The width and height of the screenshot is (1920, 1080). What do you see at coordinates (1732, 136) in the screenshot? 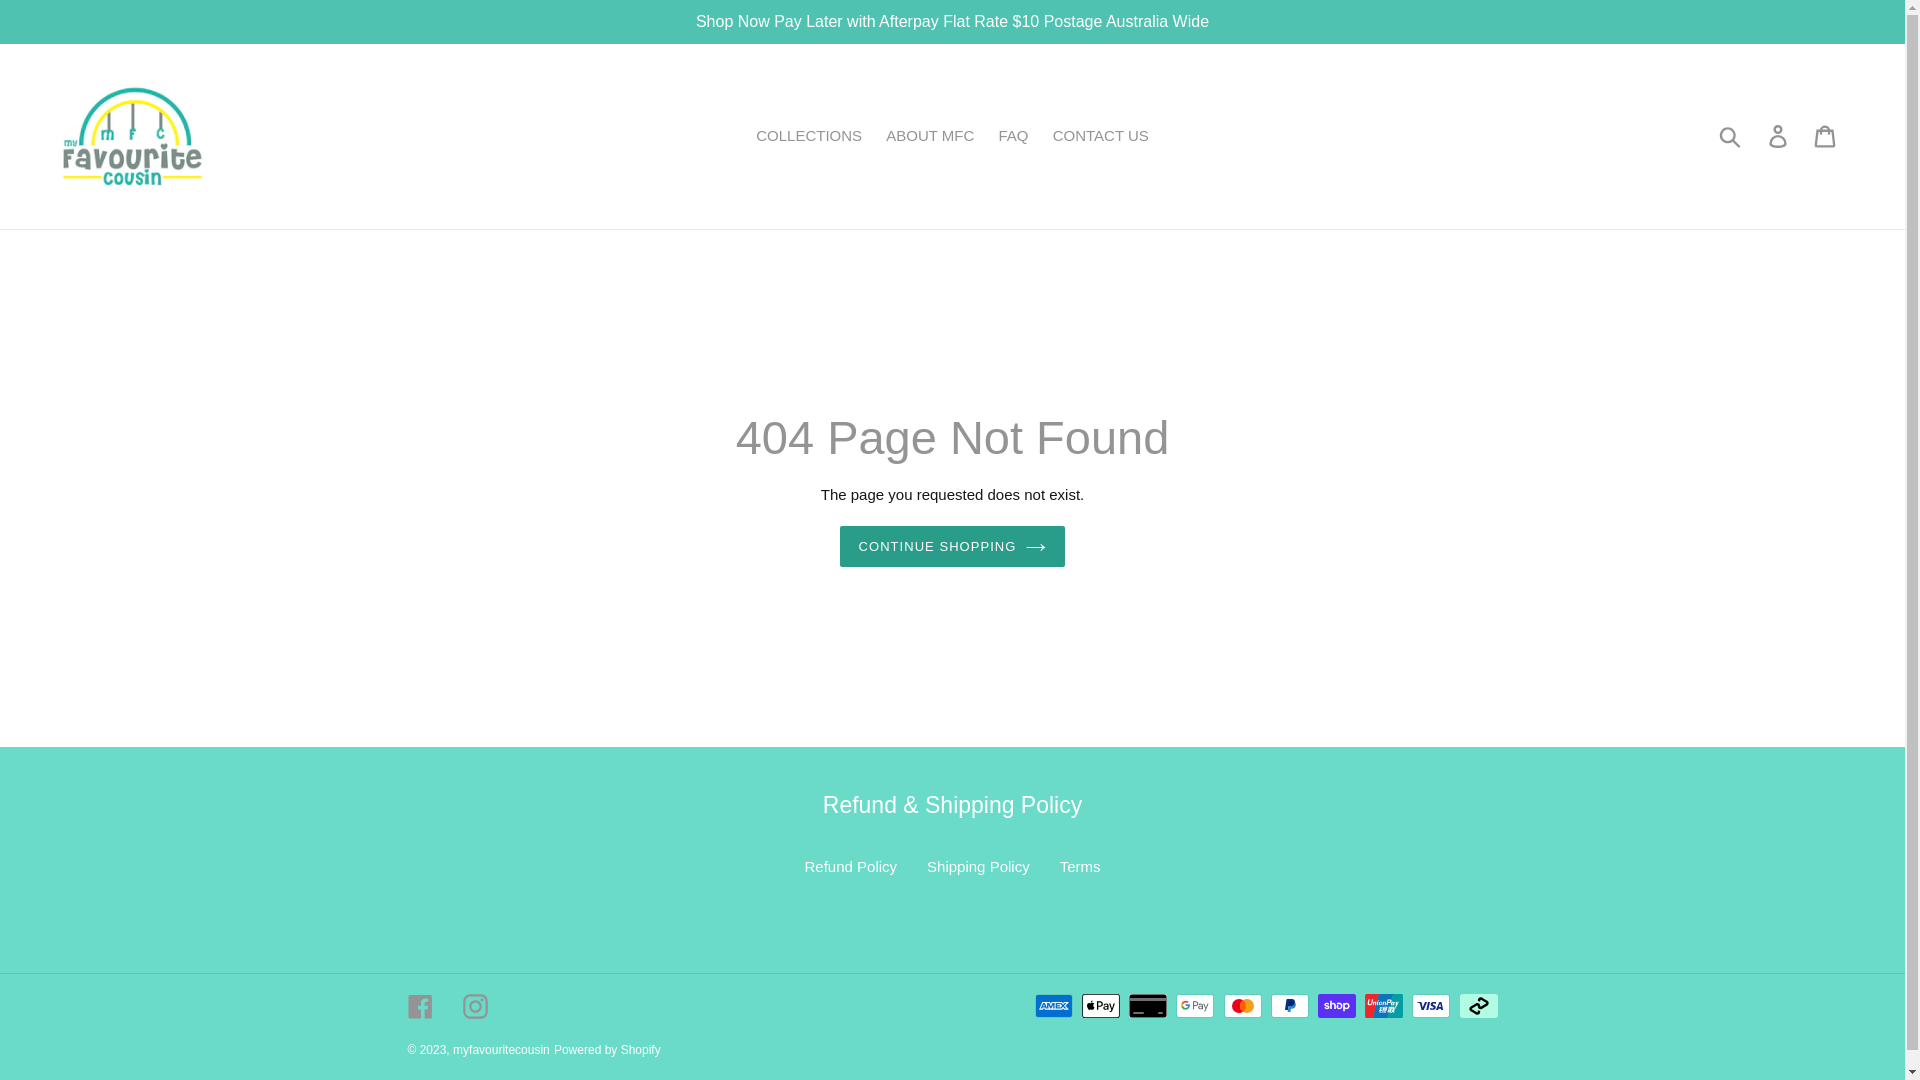
I see `Submit` at bounding box center [1732, 136].